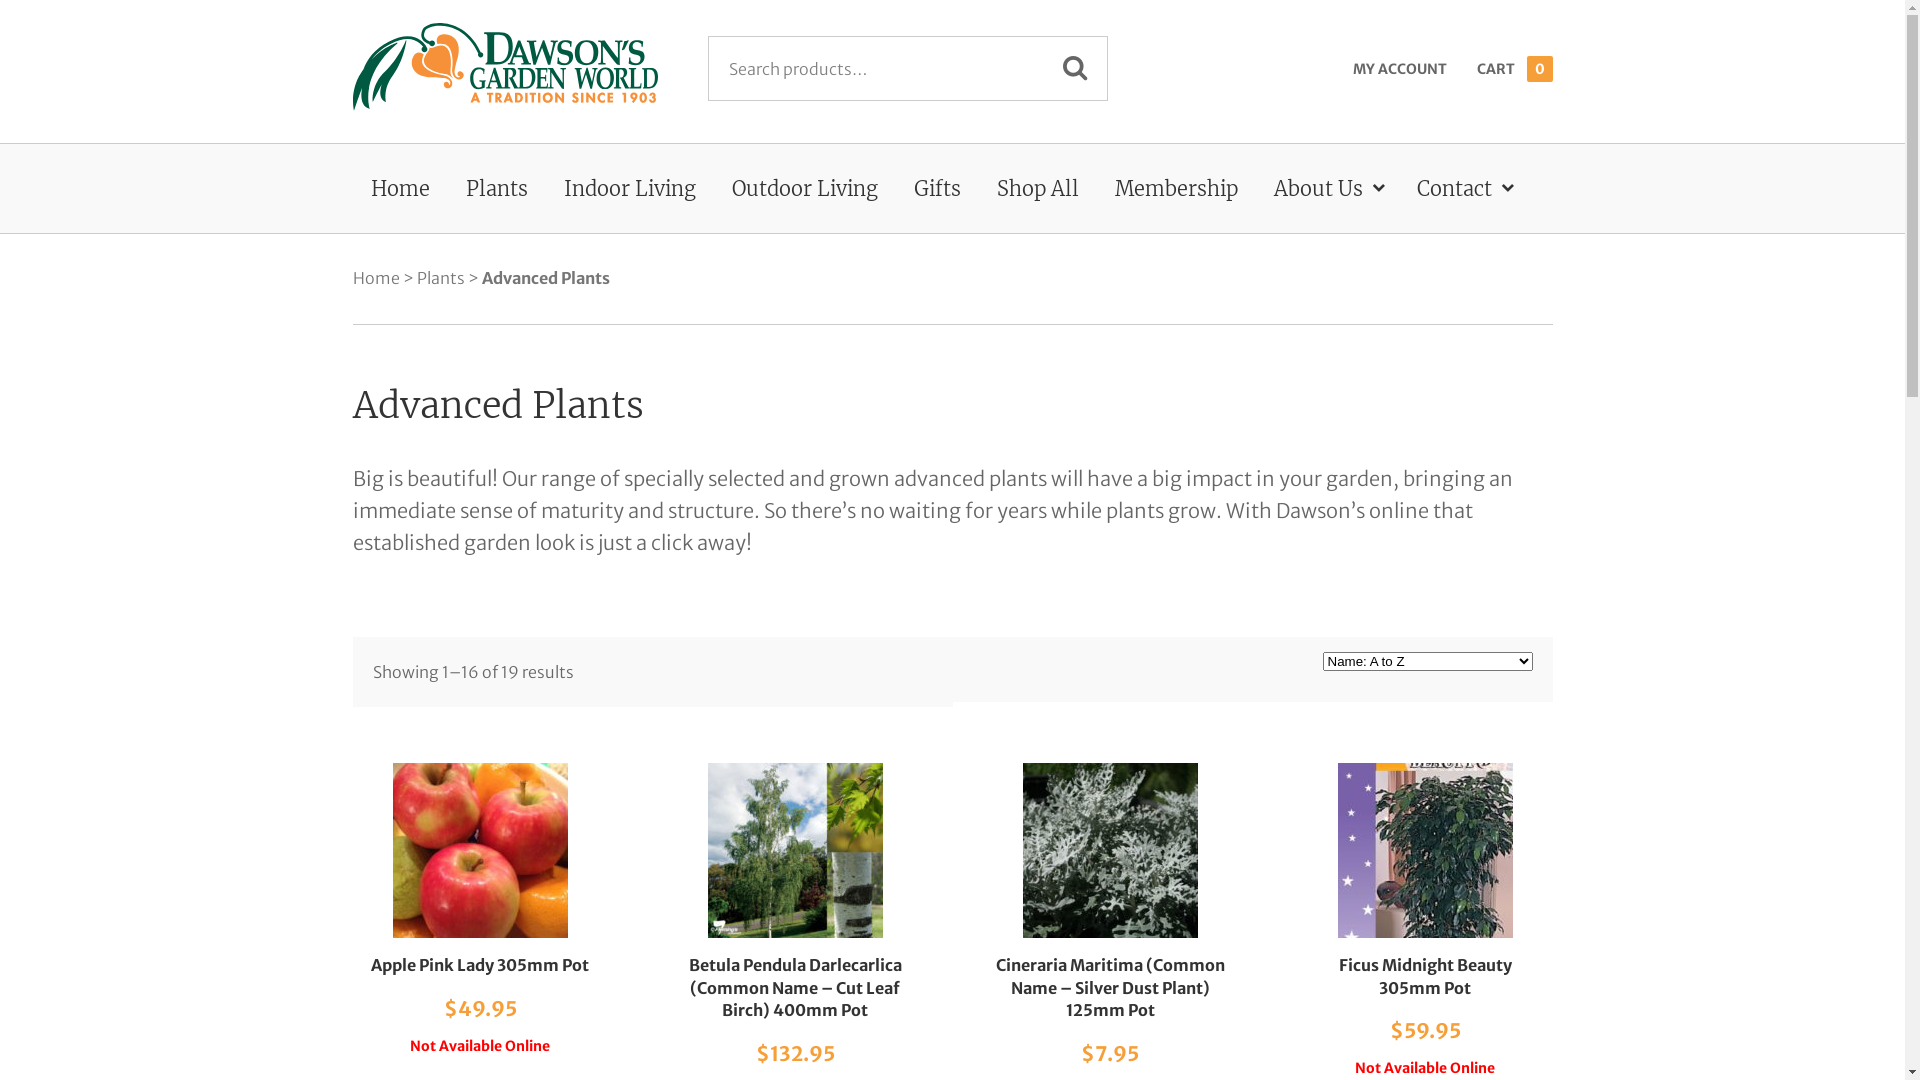 This screenshot has width=1920, height=1080. I want to click on Dawsons Garden World, so click(504, 67).